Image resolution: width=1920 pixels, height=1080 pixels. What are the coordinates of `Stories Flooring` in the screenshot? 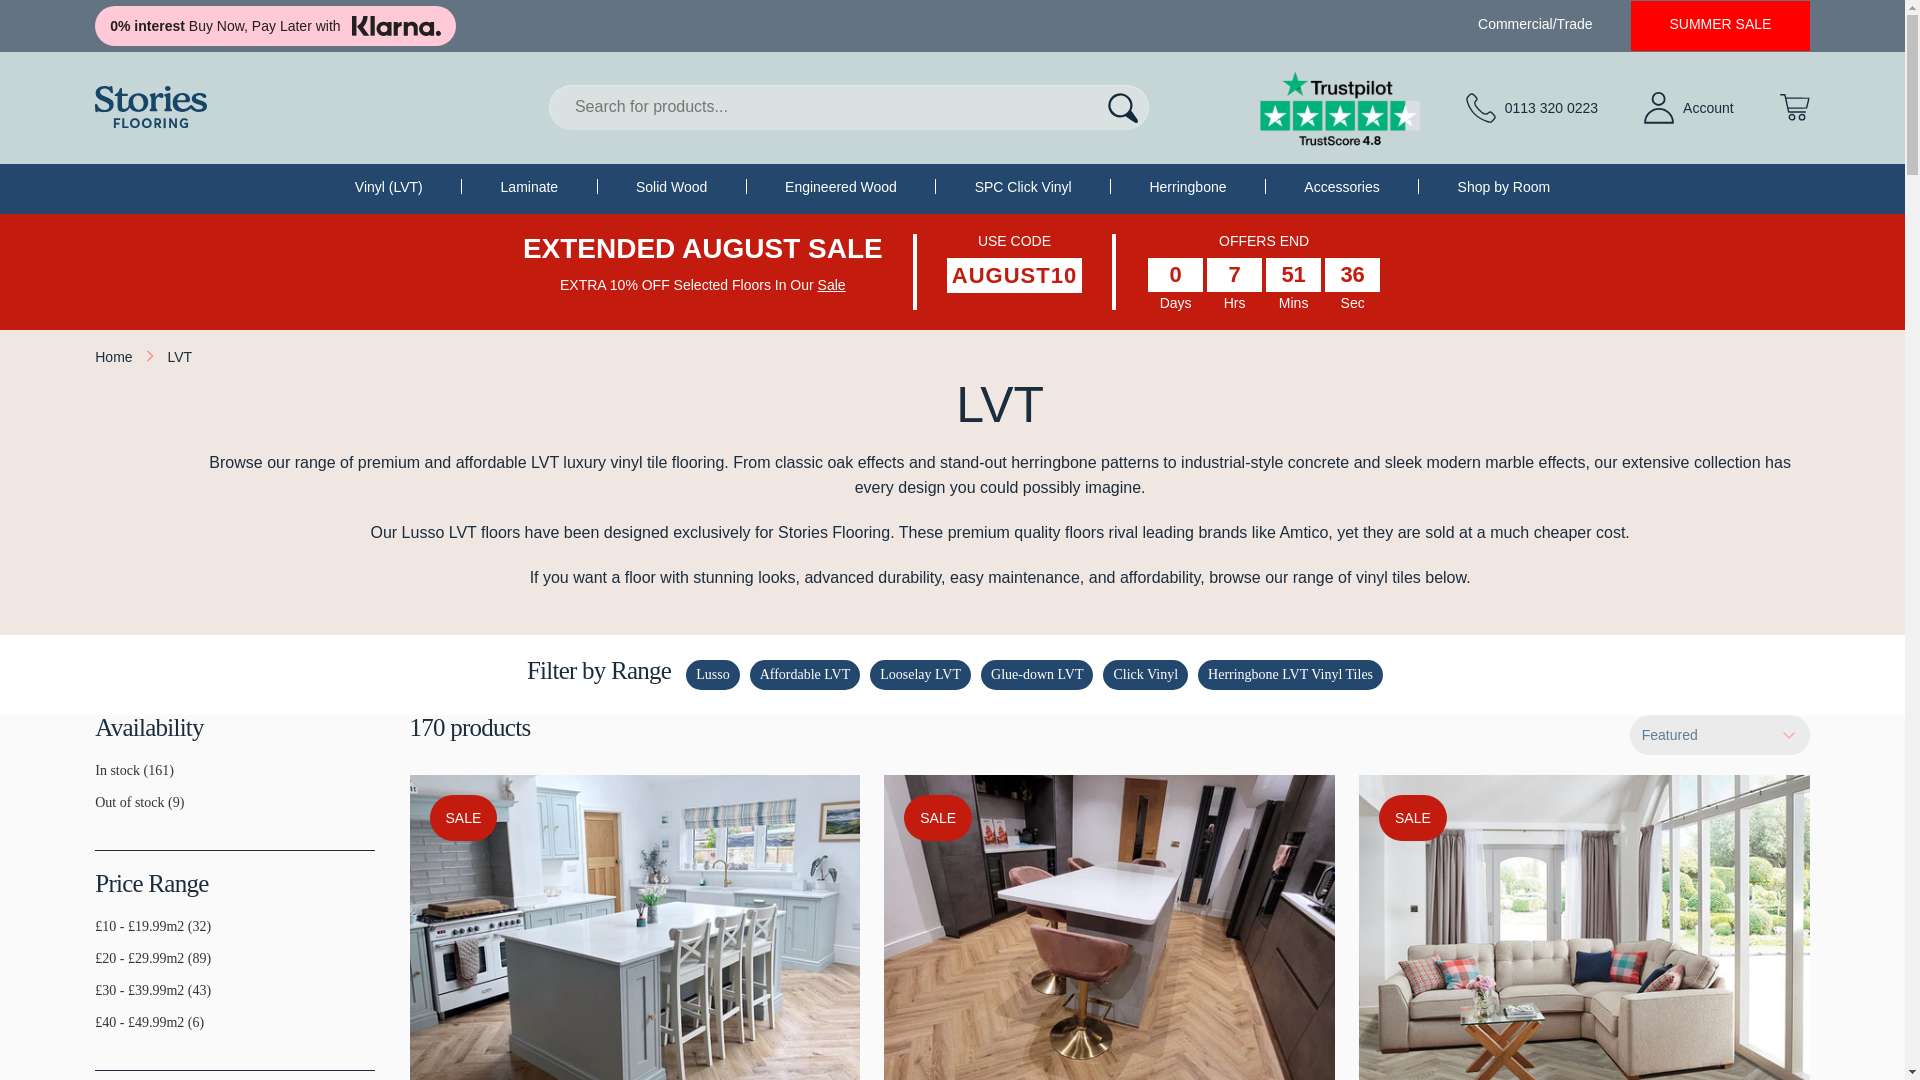 It's located at (150, 107).